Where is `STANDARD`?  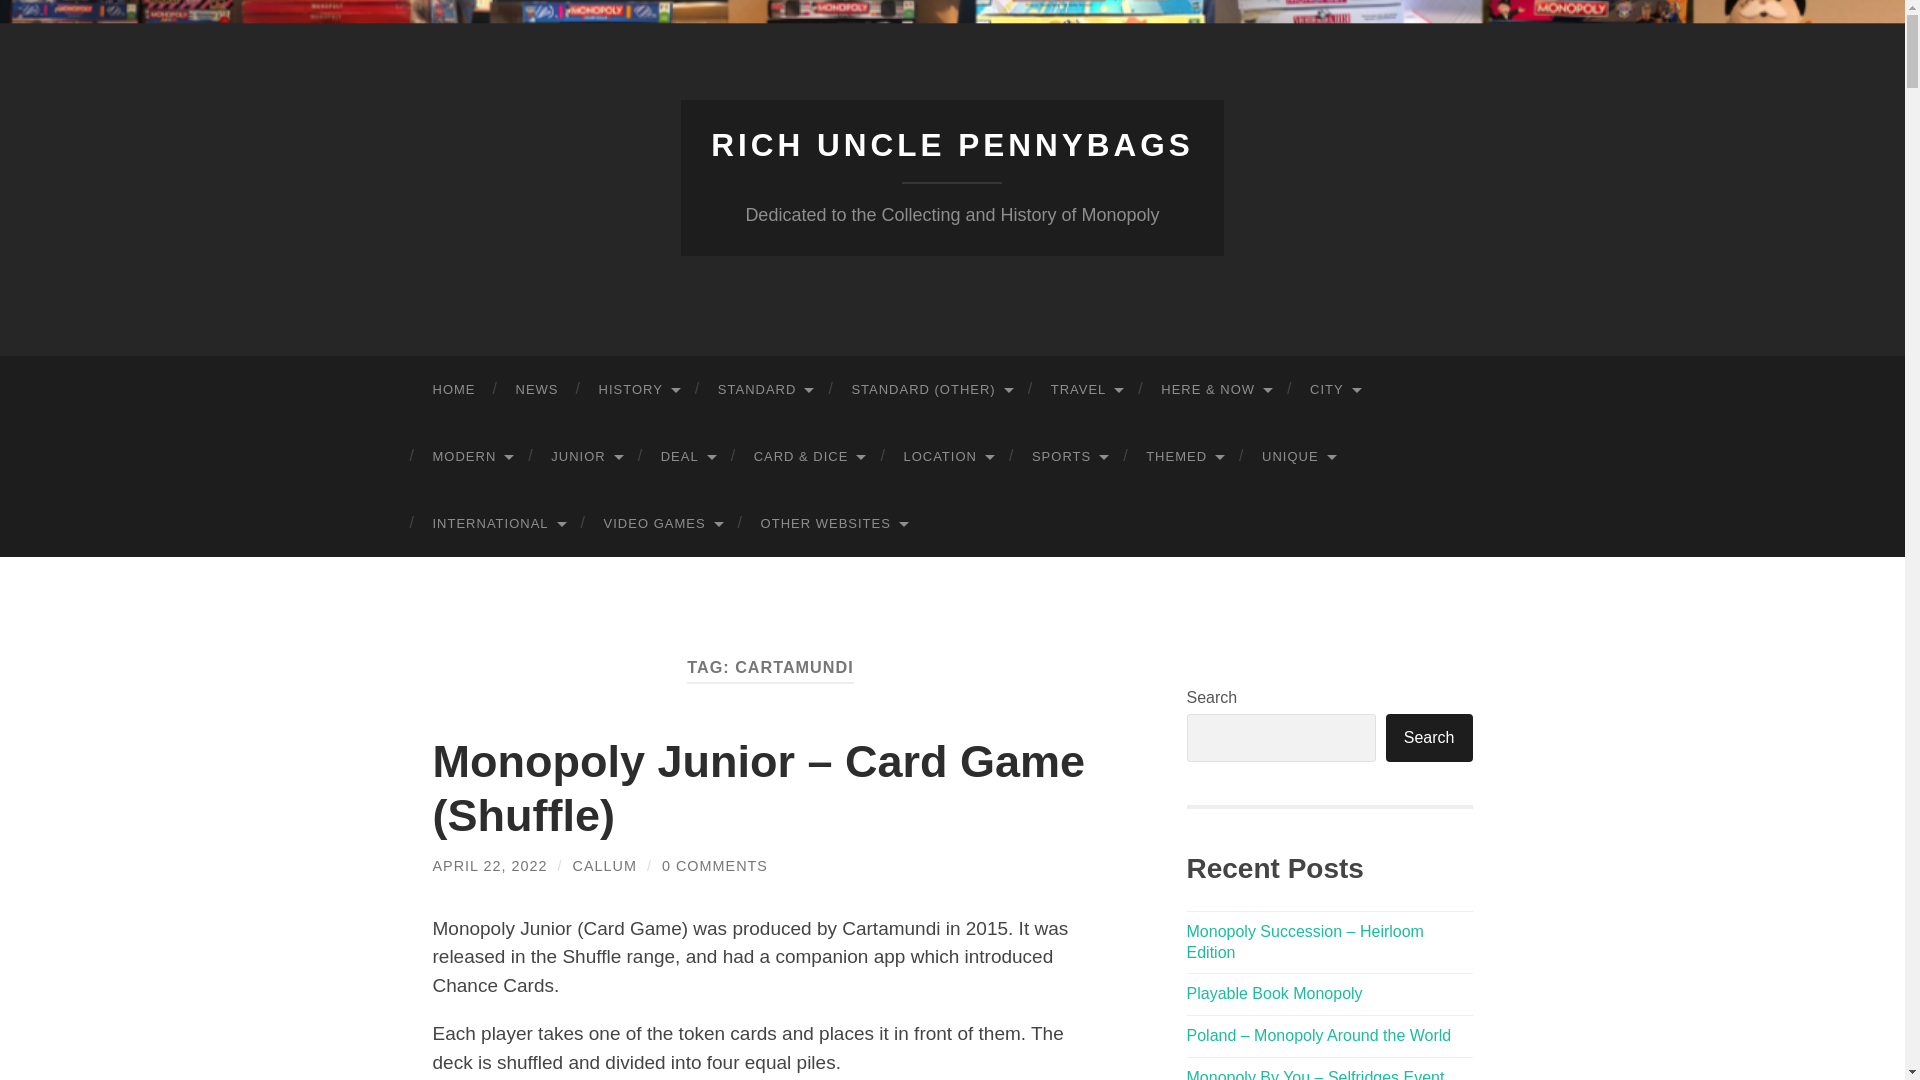
STANDARD is located at coordinates (764, 390).